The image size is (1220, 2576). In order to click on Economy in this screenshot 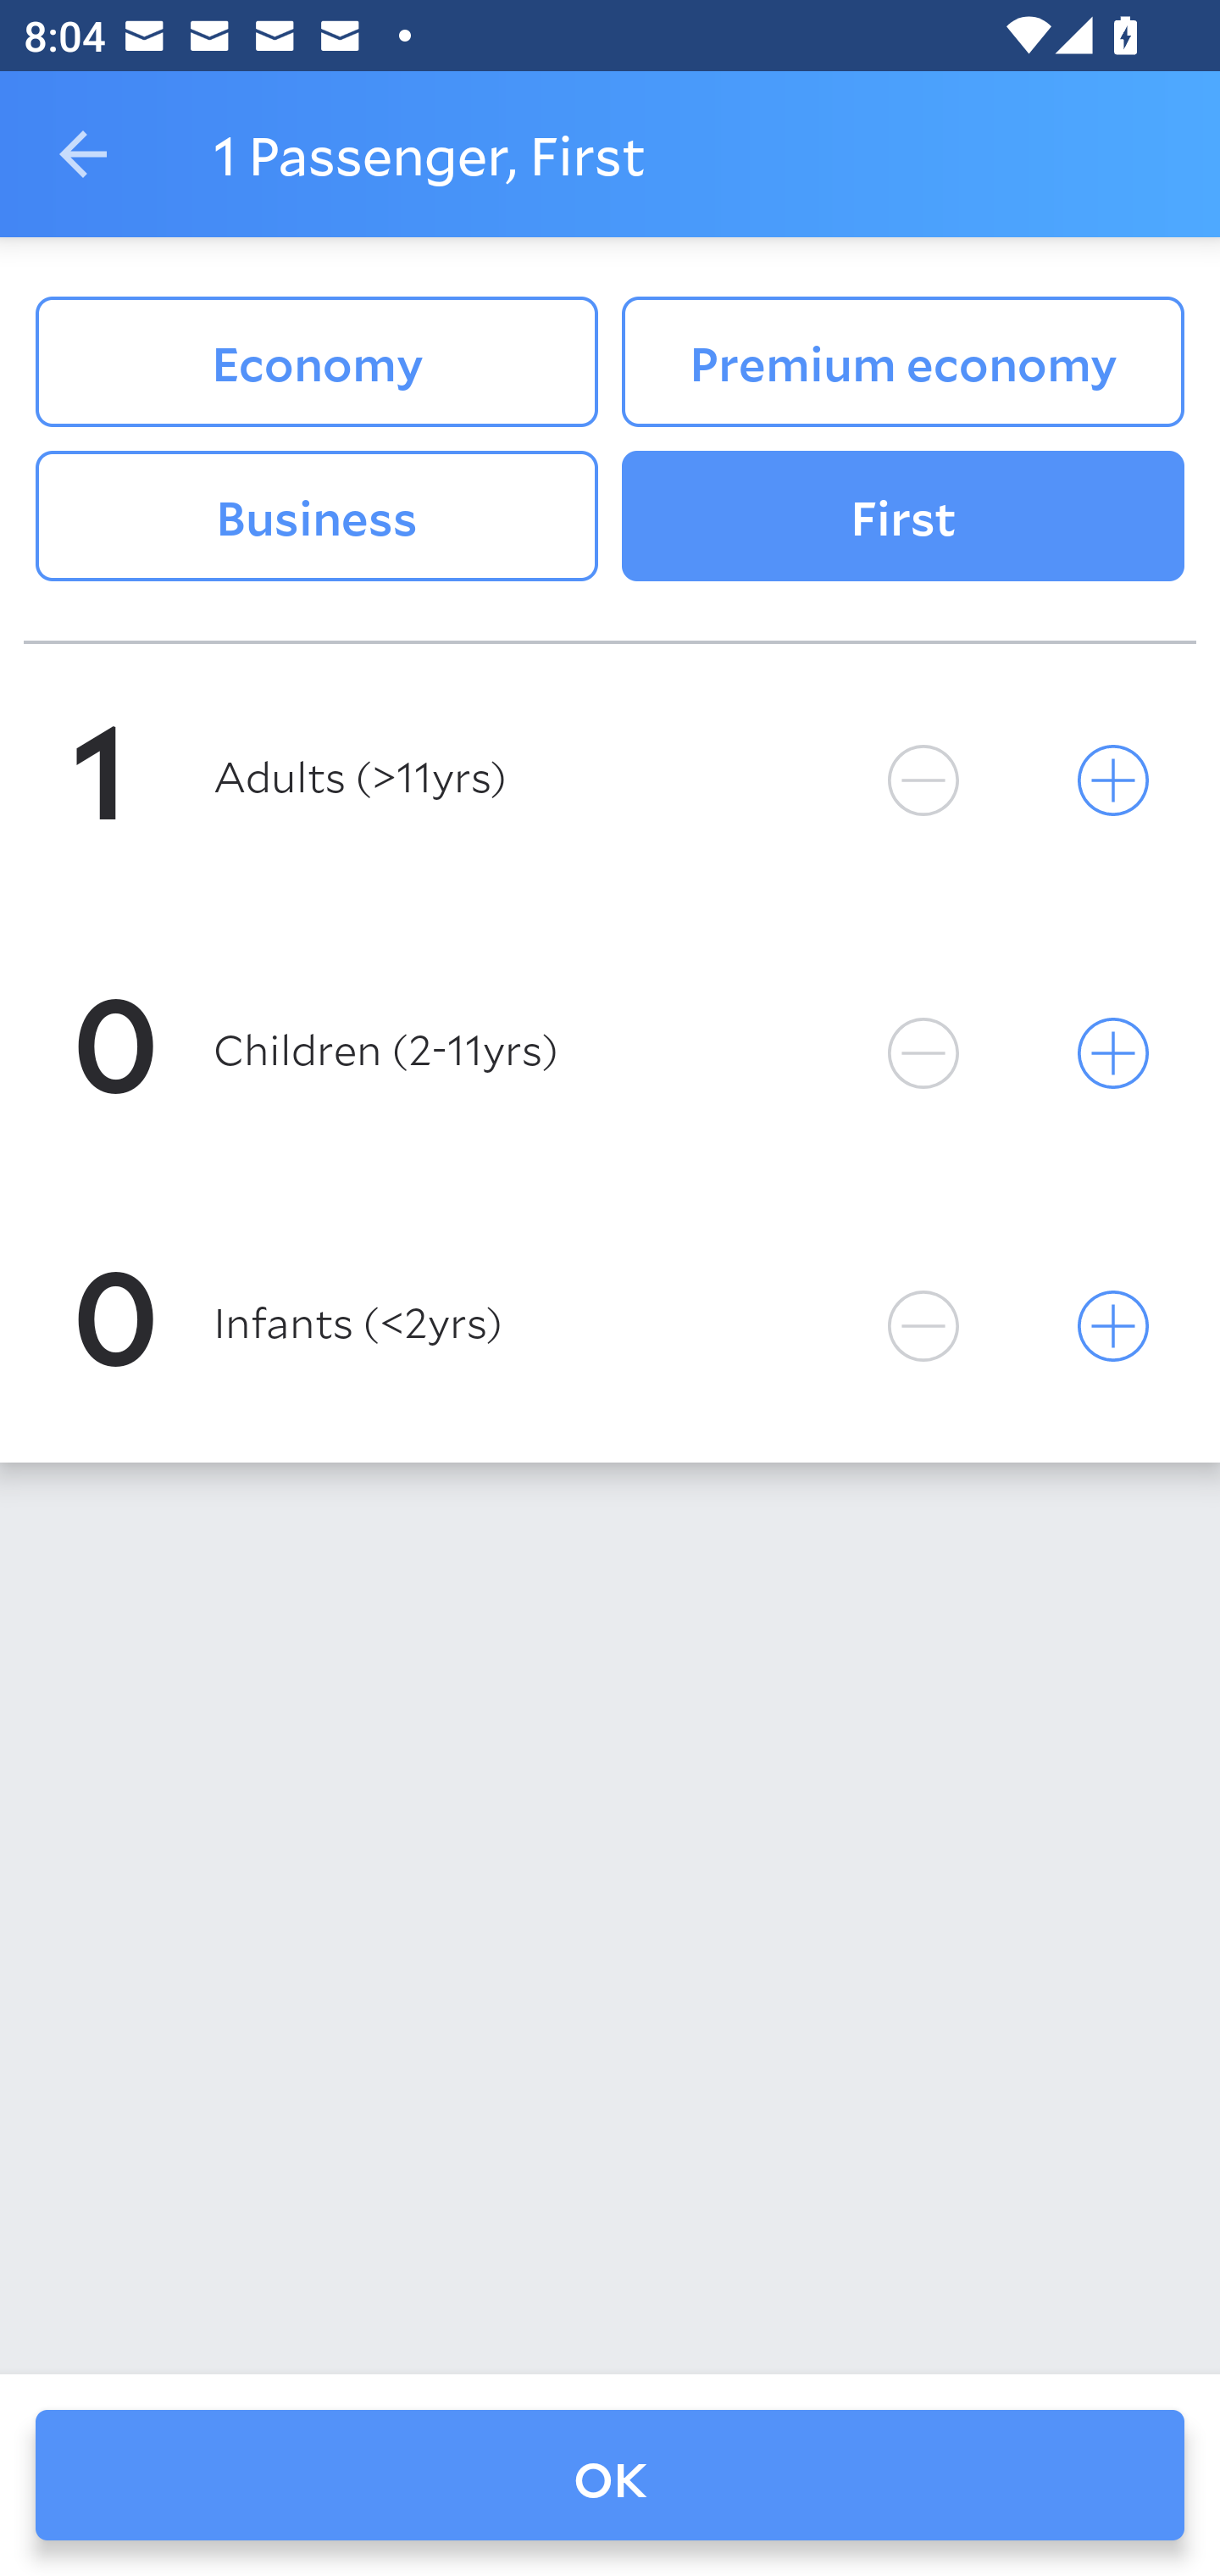, I will do `click(316, 361)`.